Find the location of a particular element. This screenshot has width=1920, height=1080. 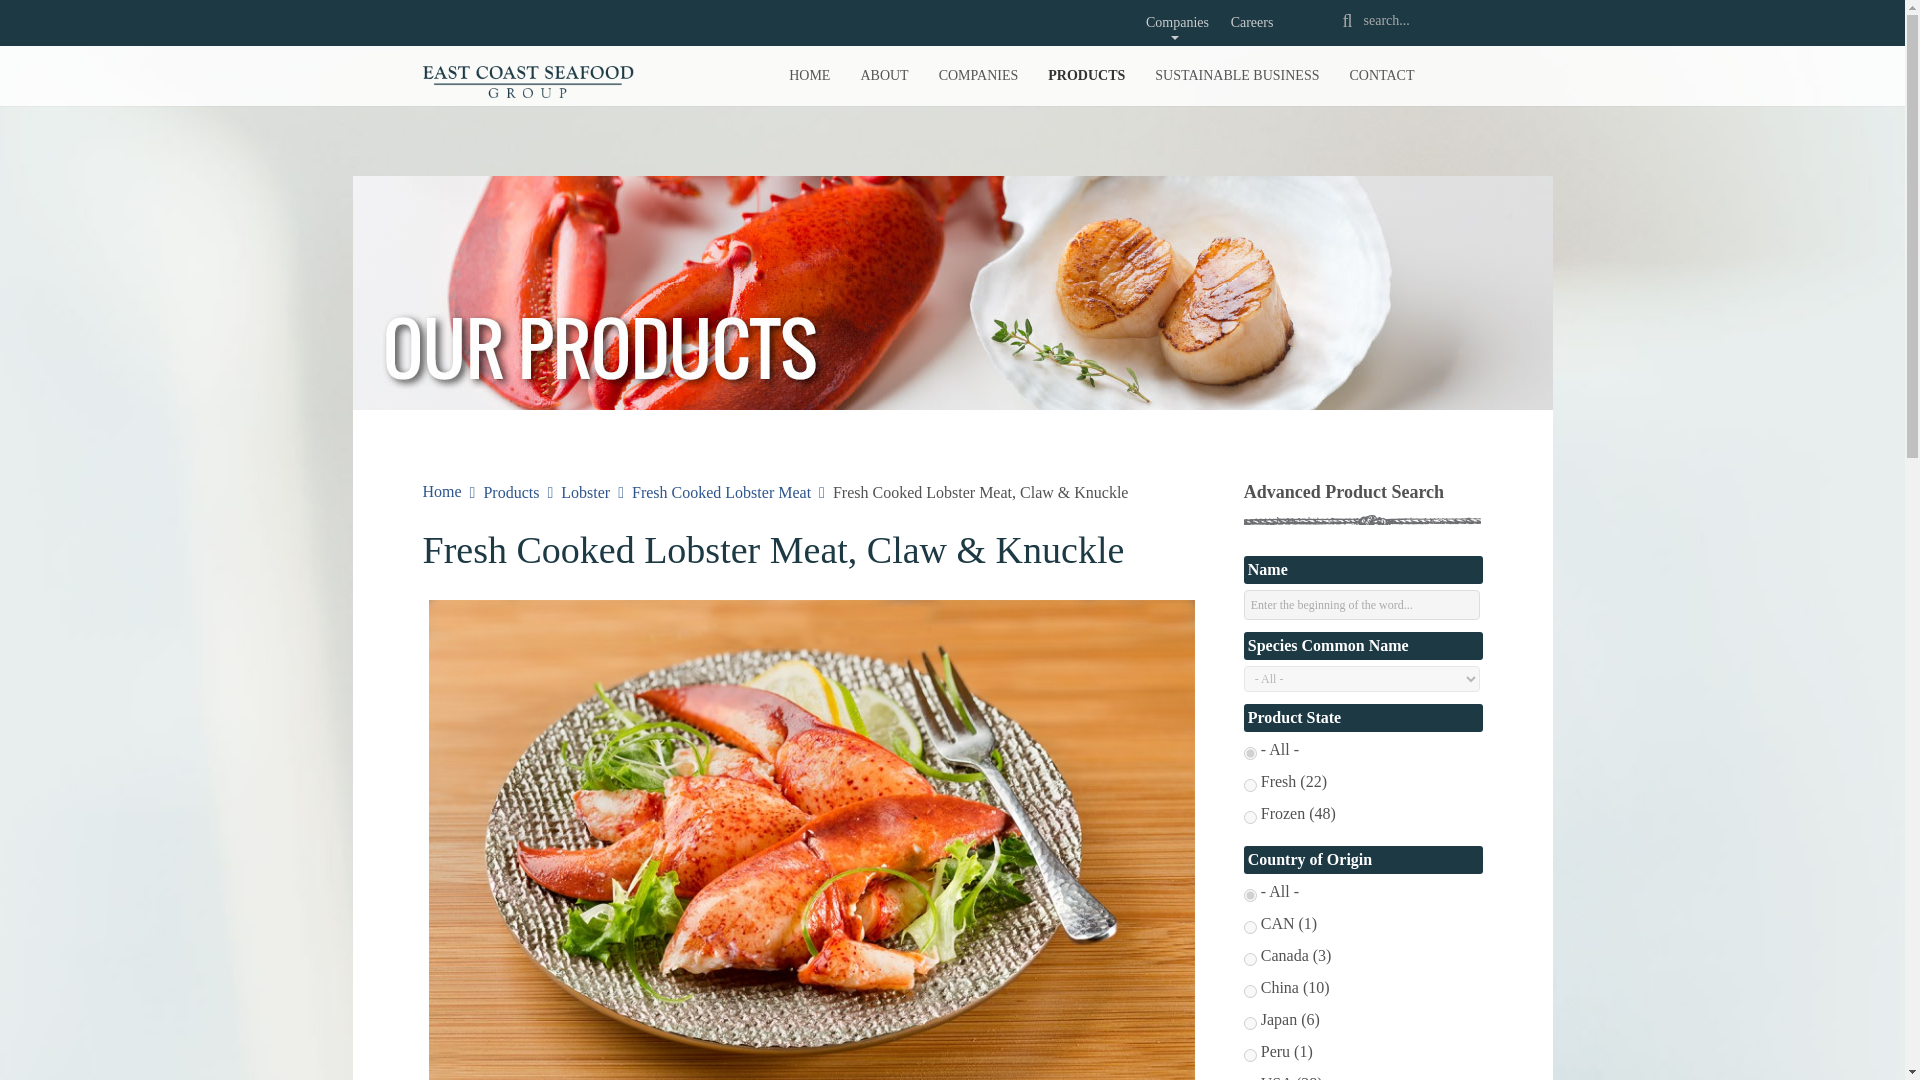

Fresh is located at coordinates (1250, 784).